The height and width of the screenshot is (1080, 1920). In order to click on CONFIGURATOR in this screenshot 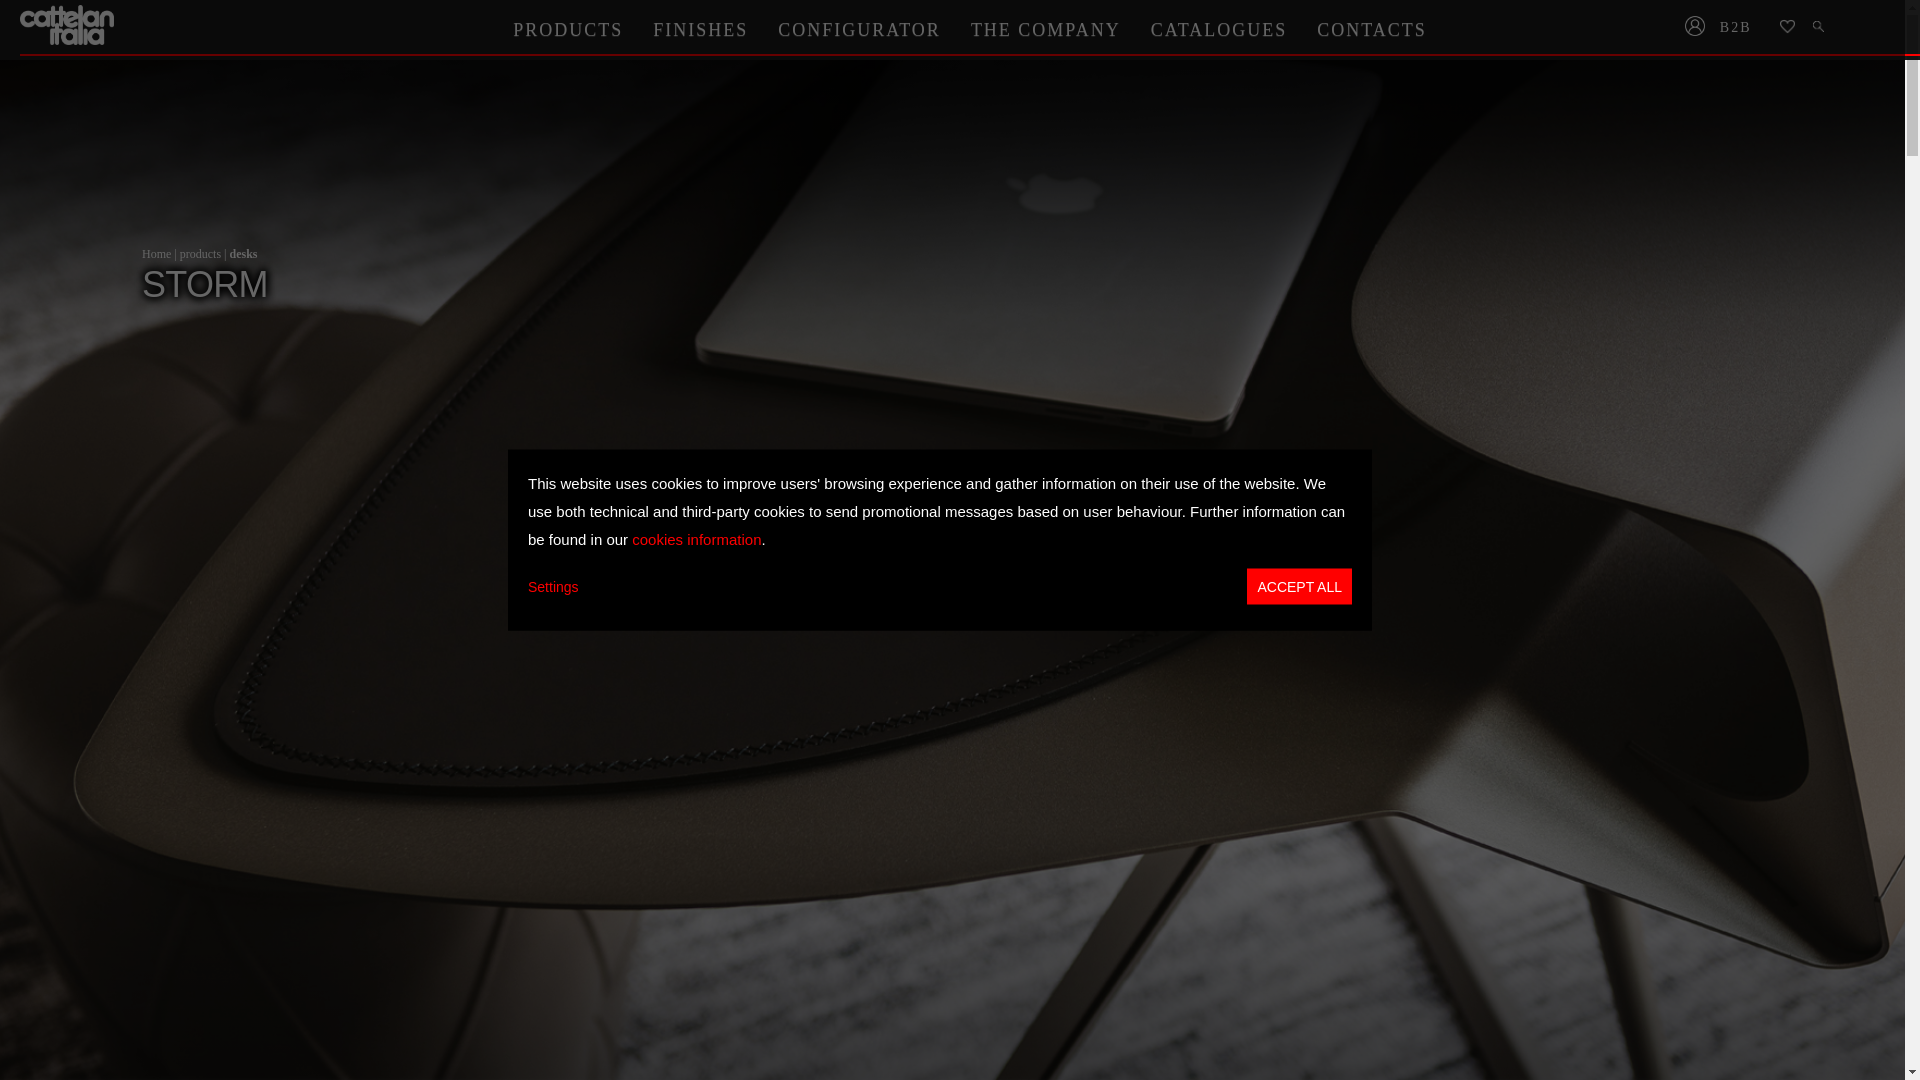, I will do `click(859, 29)`.